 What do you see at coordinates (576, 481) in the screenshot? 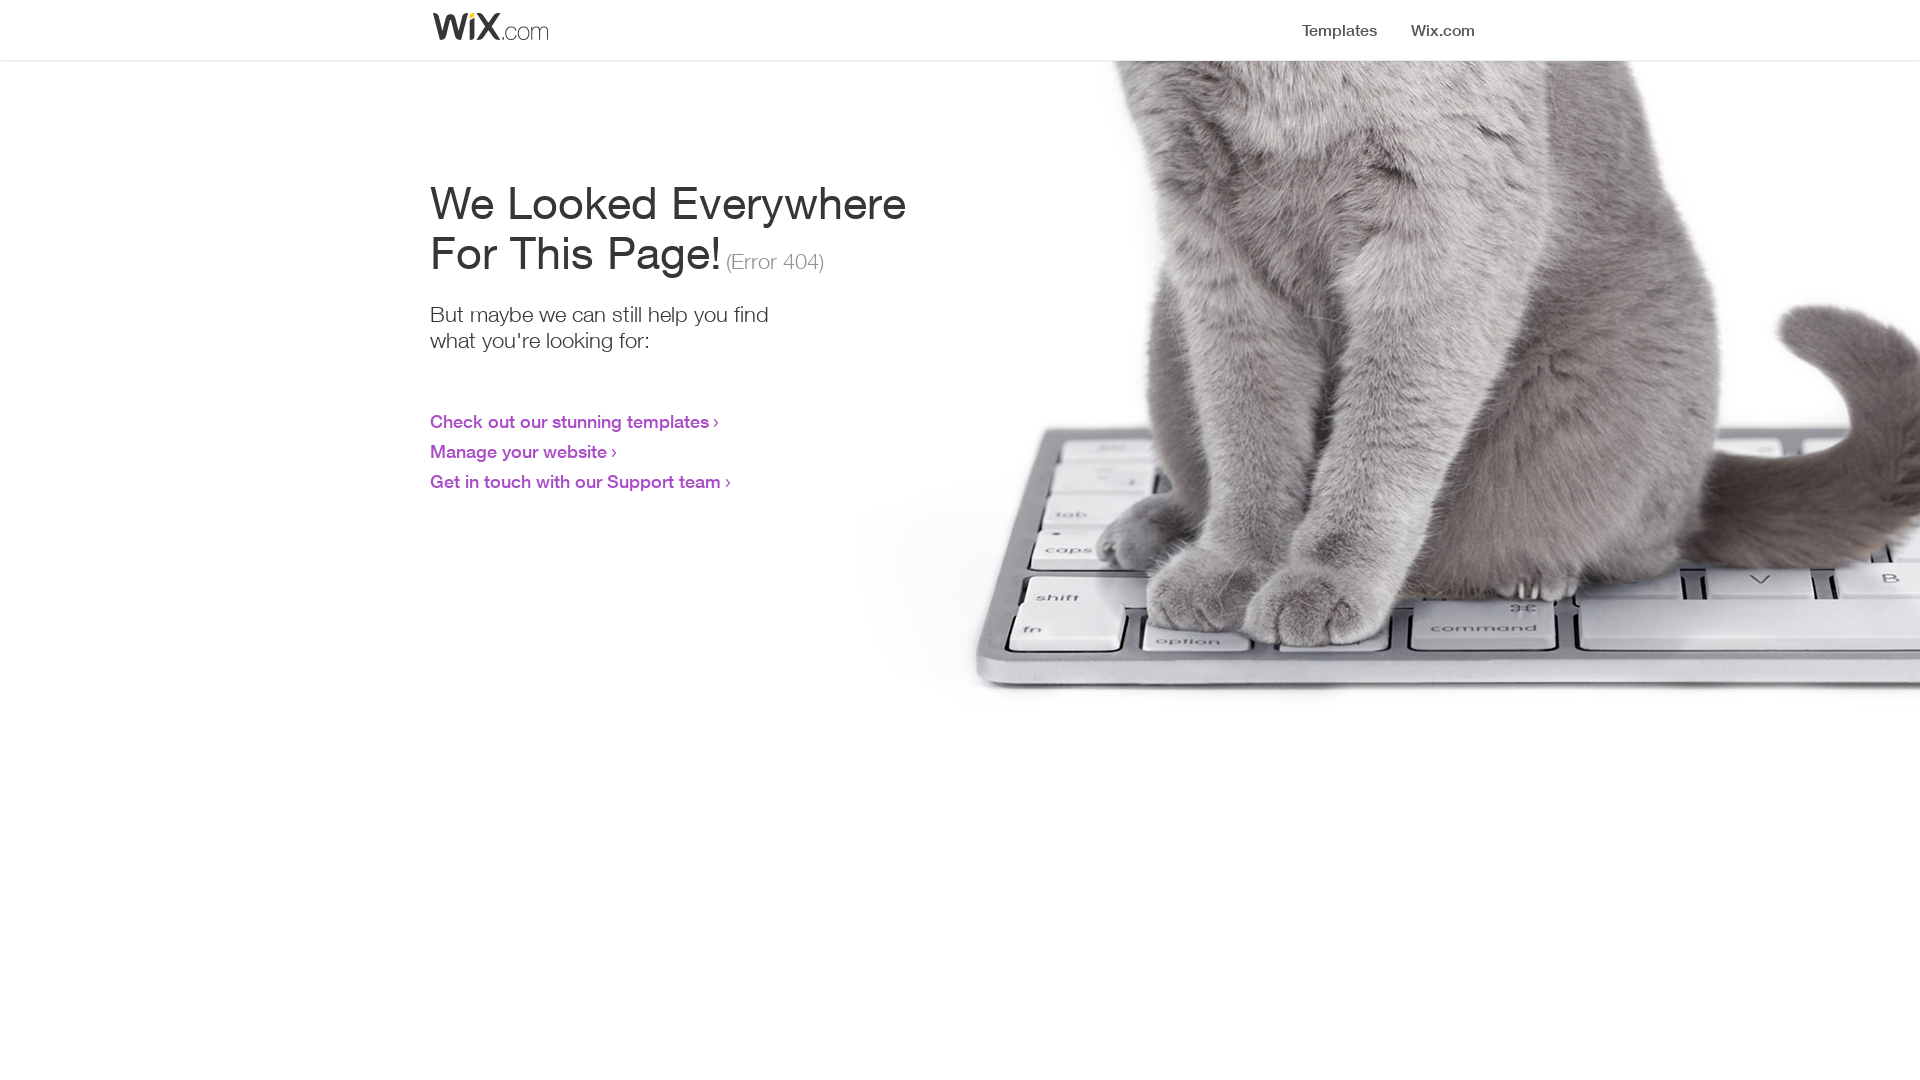
I see `Get in touch with our Support team` at bounding box center [576, 481].